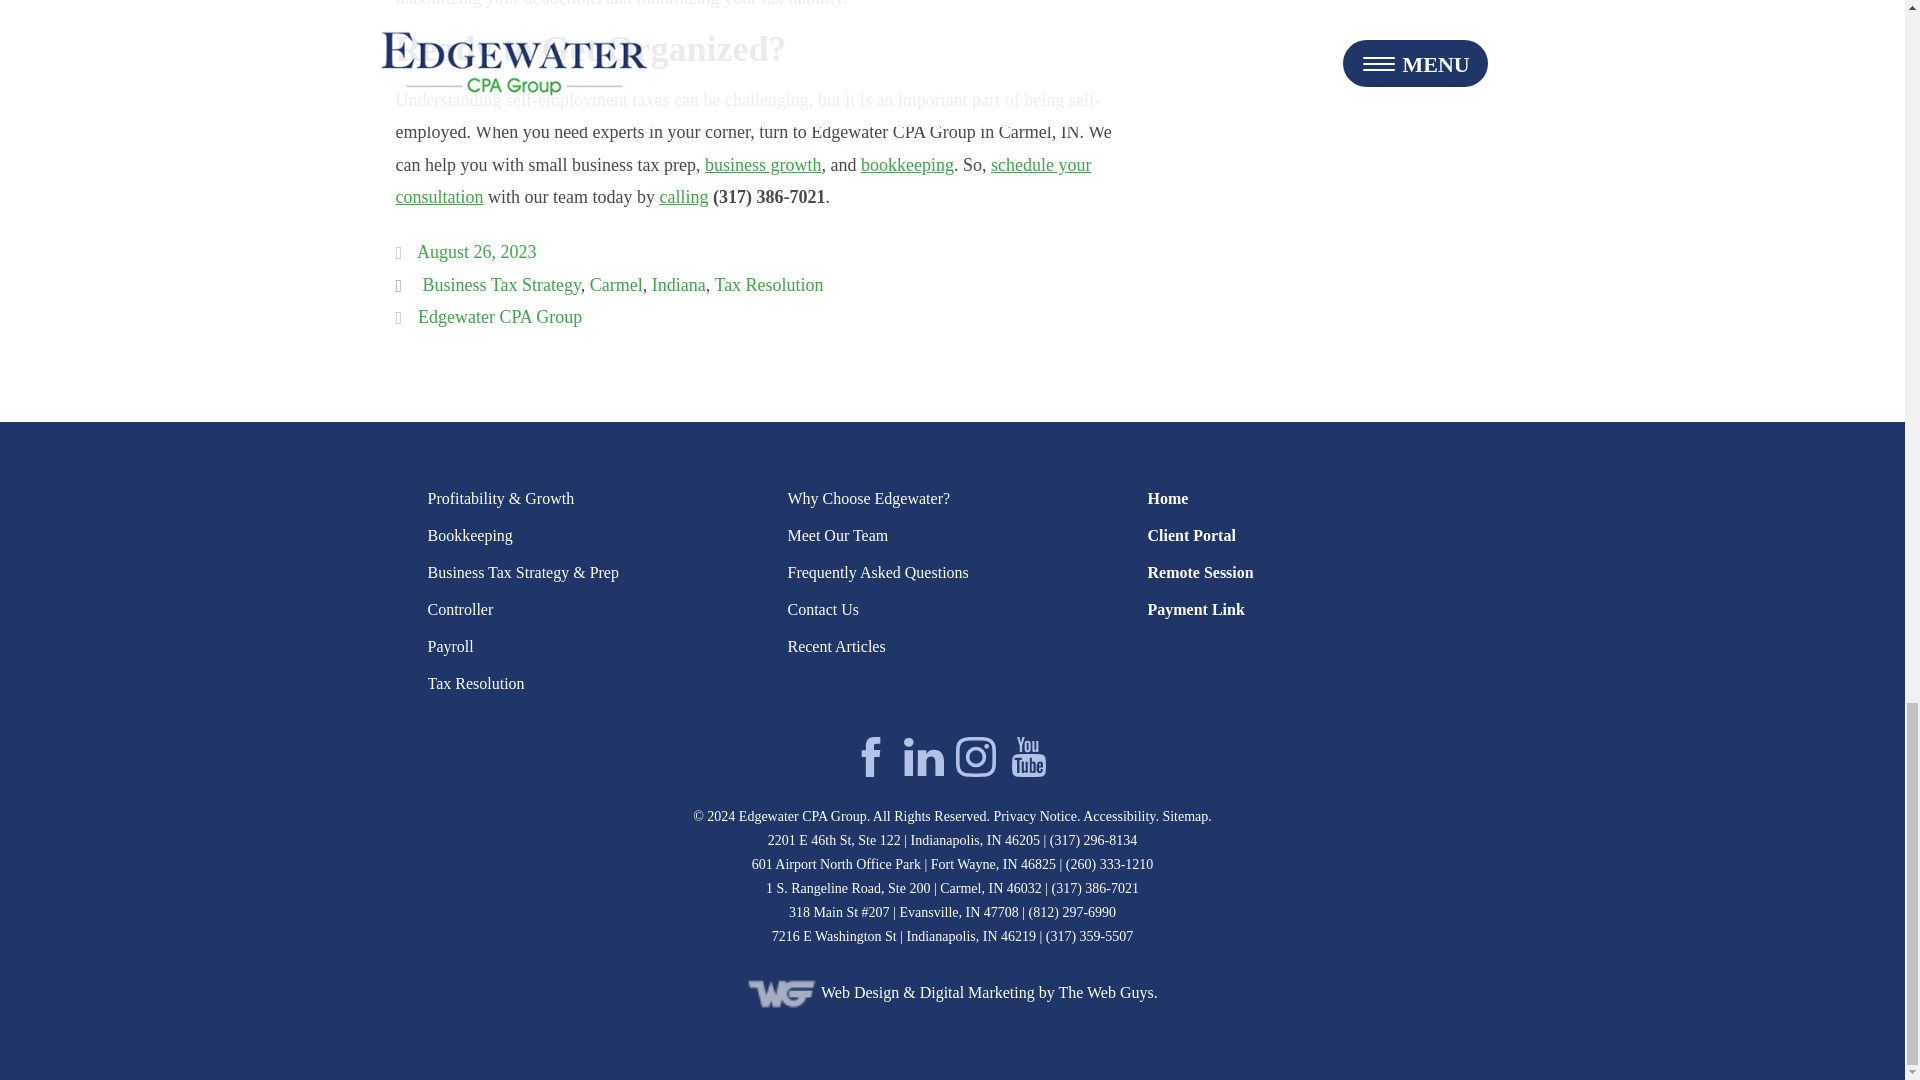 The height and width of the screenshot is (1080, 1920). Describe the element at coordinates (500, 316) in the screenshot. I see `View all posts by Edgewater CPA Group` at that location.